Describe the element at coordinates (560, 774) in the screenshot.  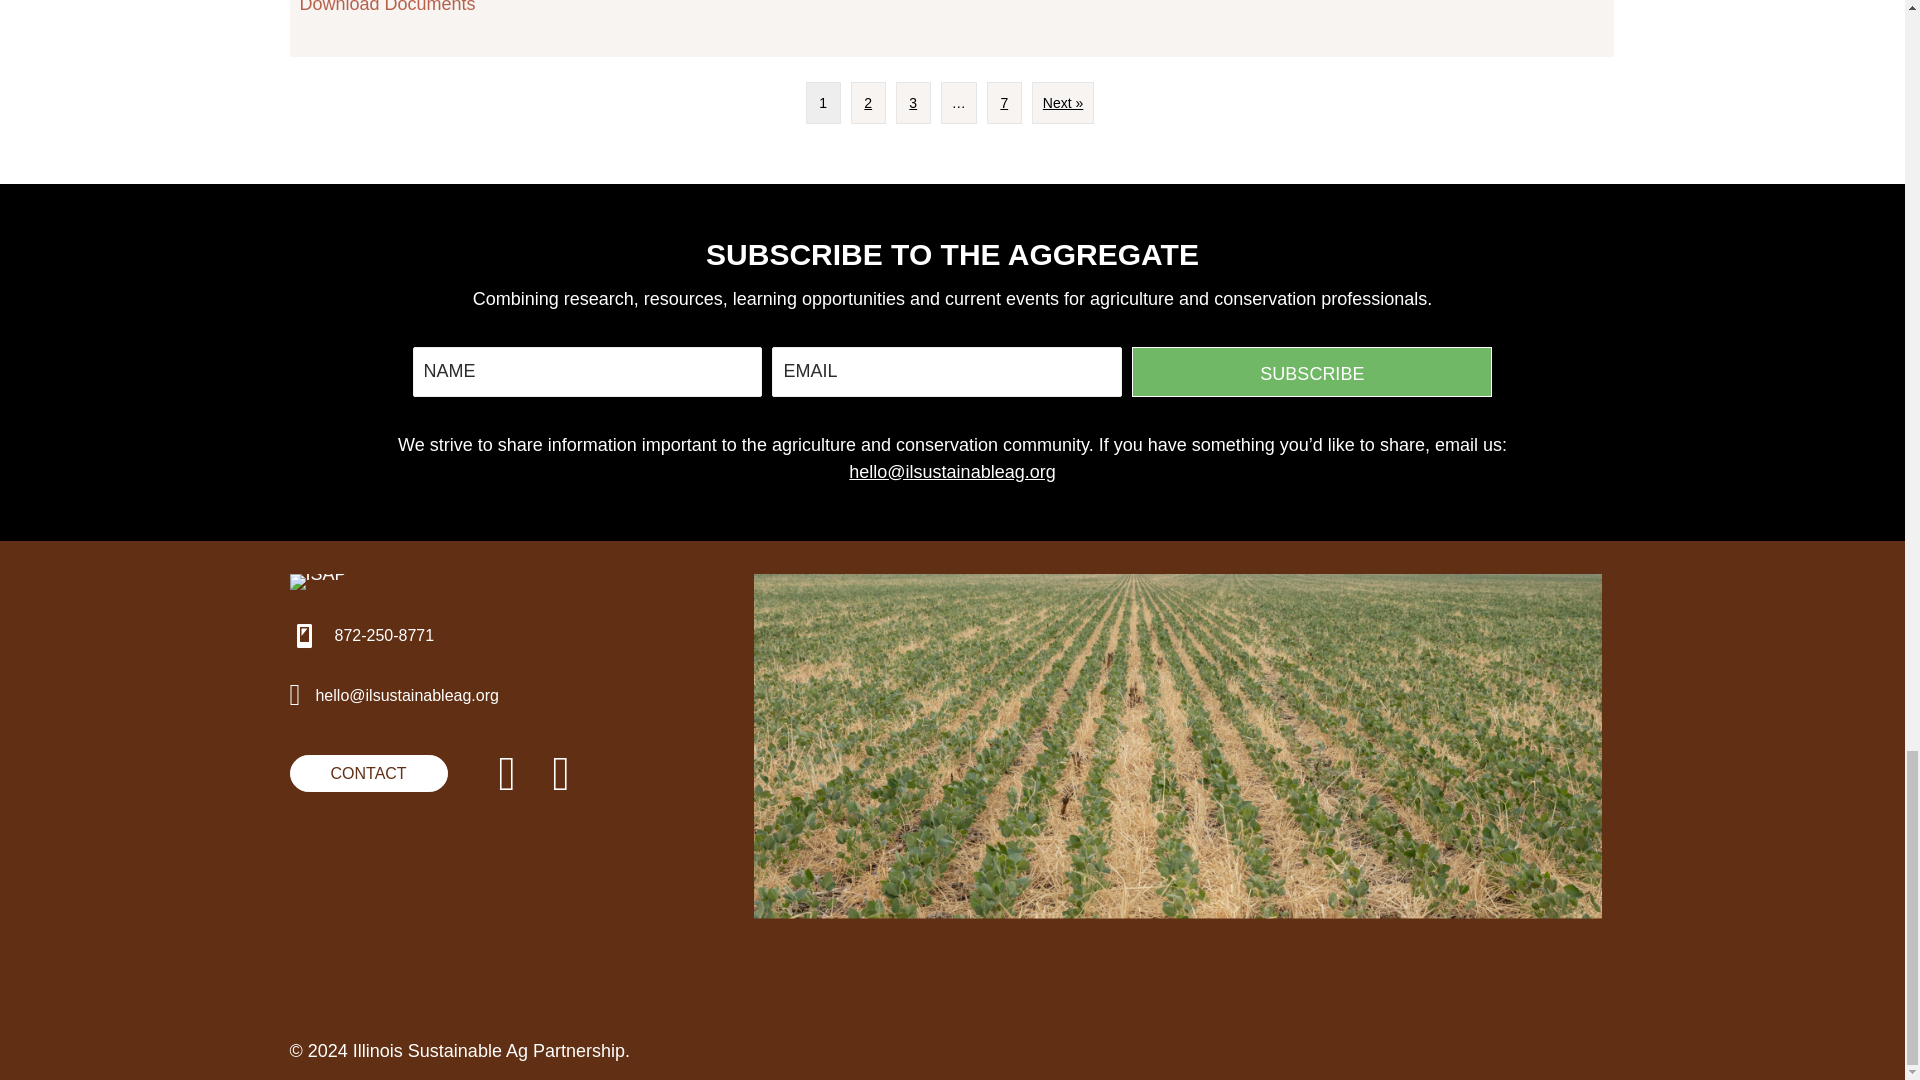
I see `Facebook` at that location.